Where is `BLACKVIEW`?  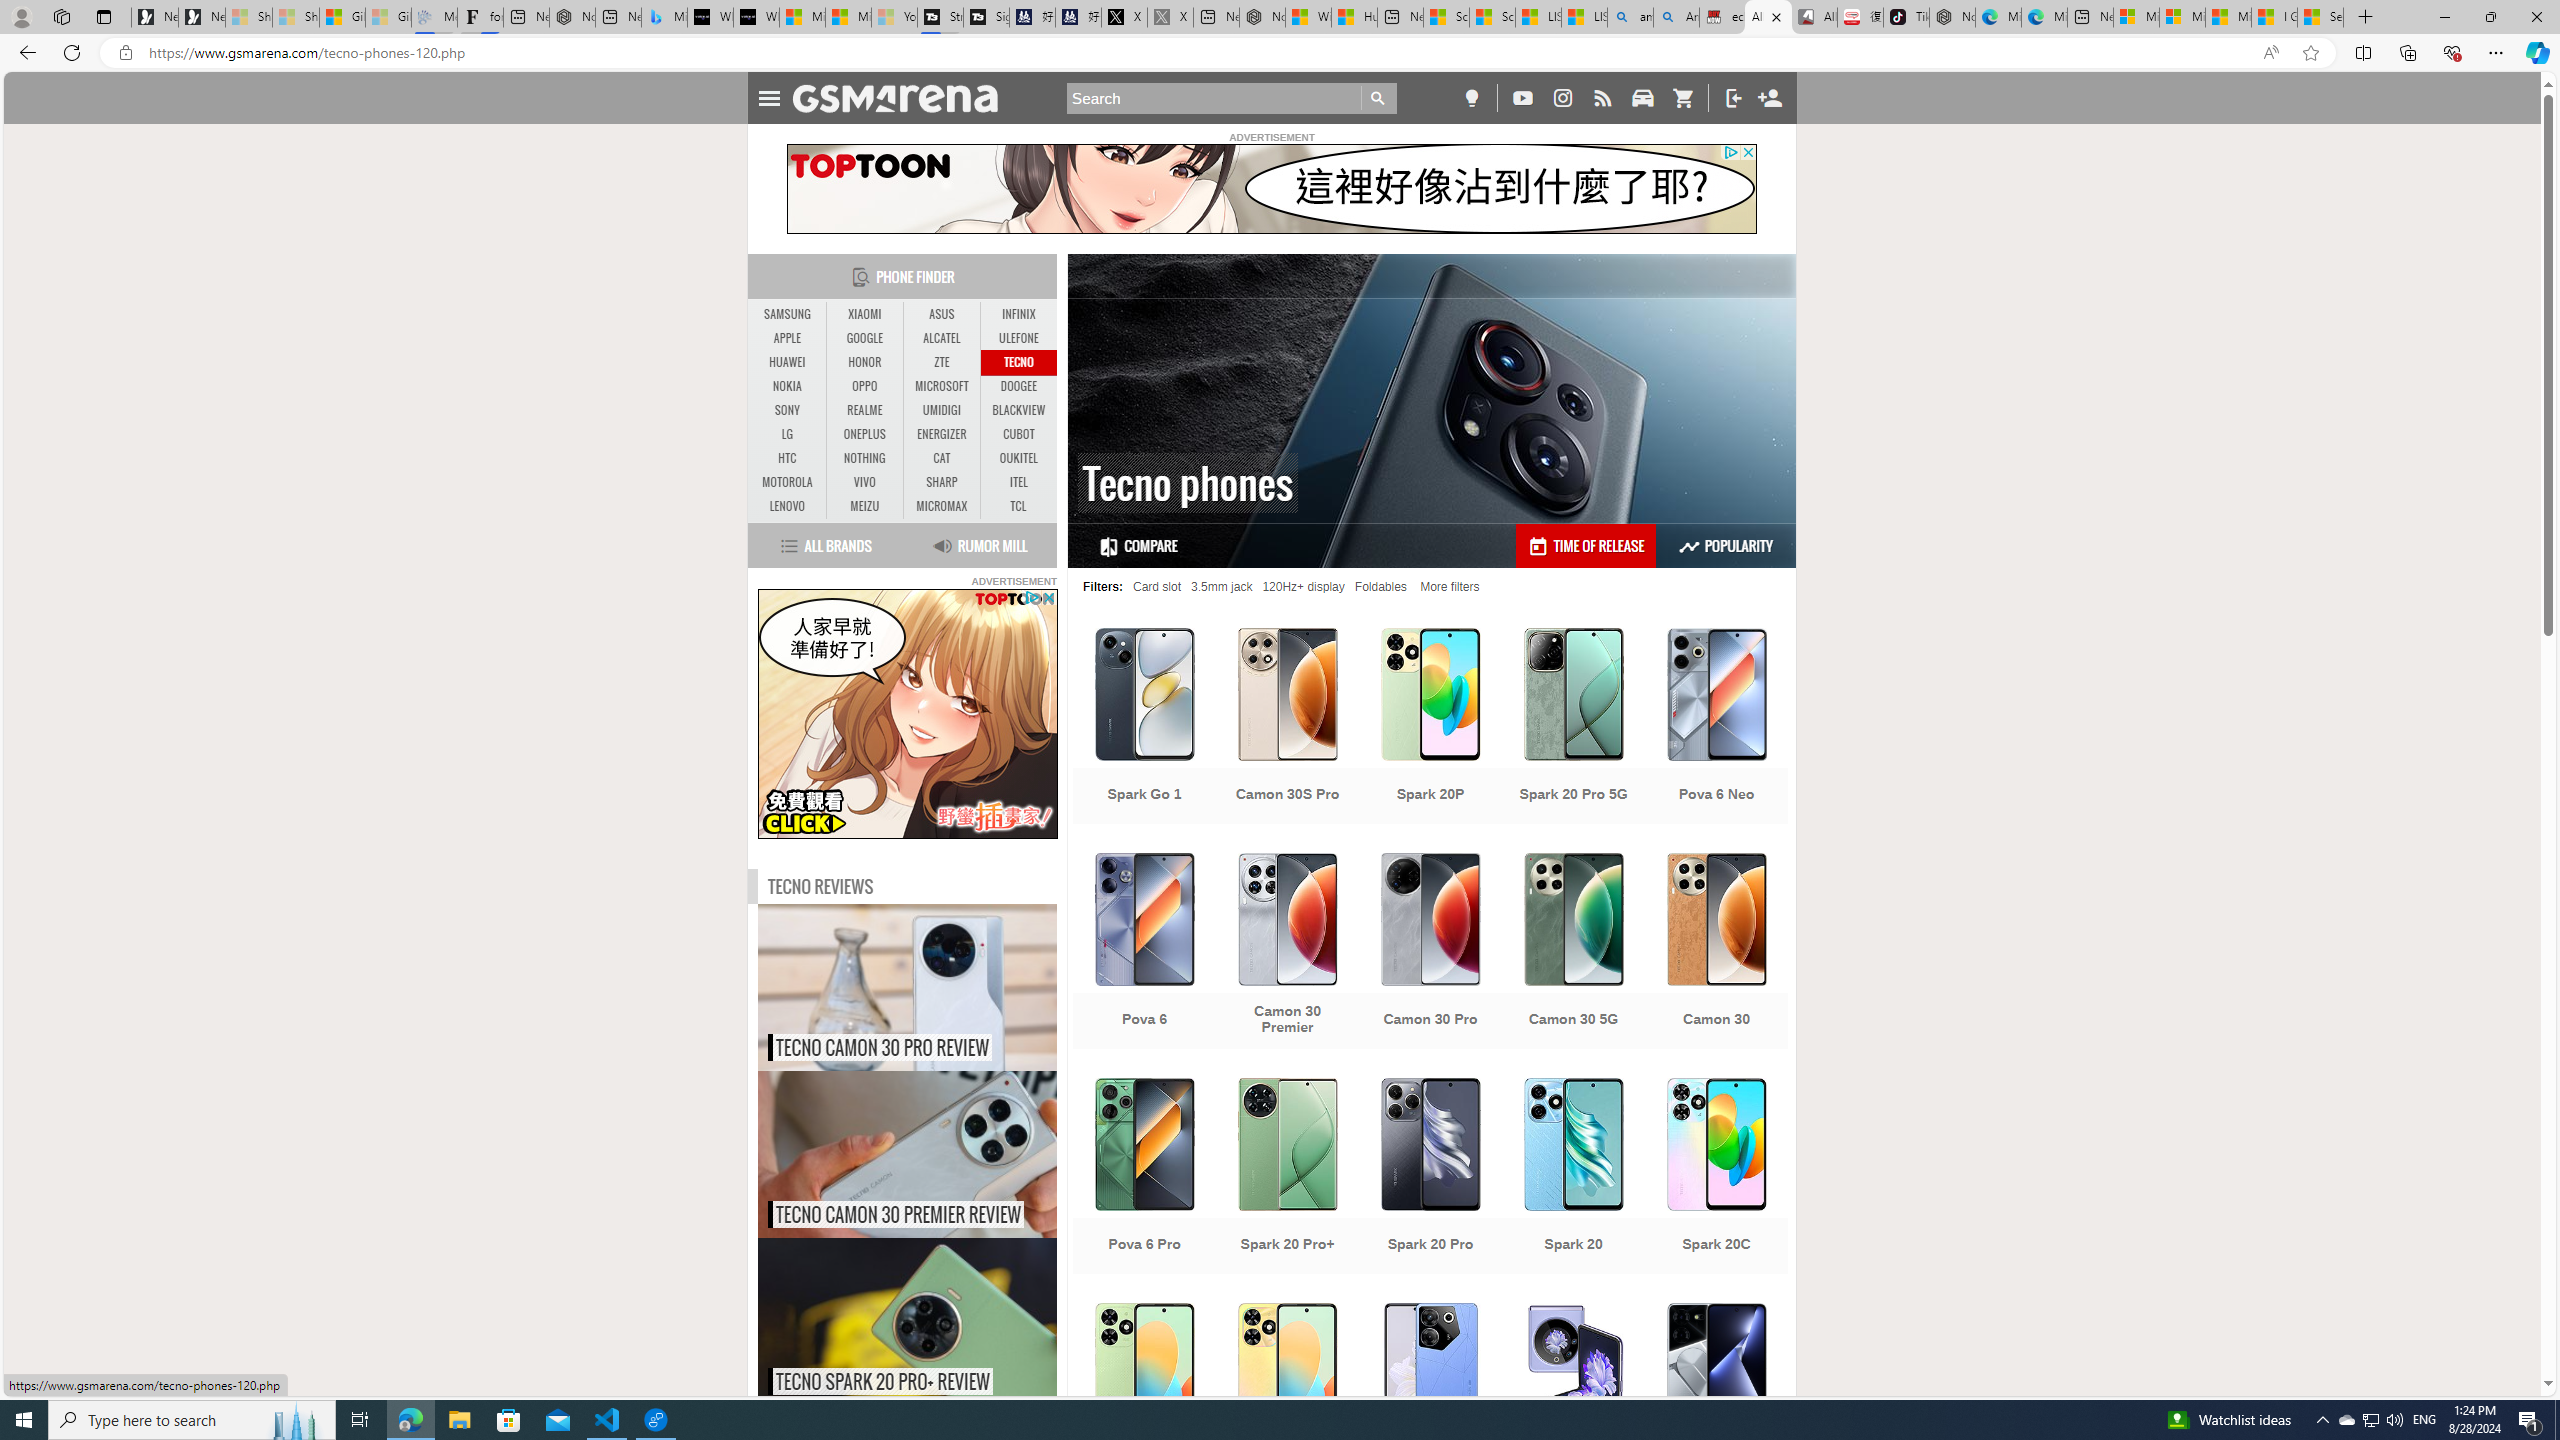
BLACKVIEW is located at coordinates (1018, 410).